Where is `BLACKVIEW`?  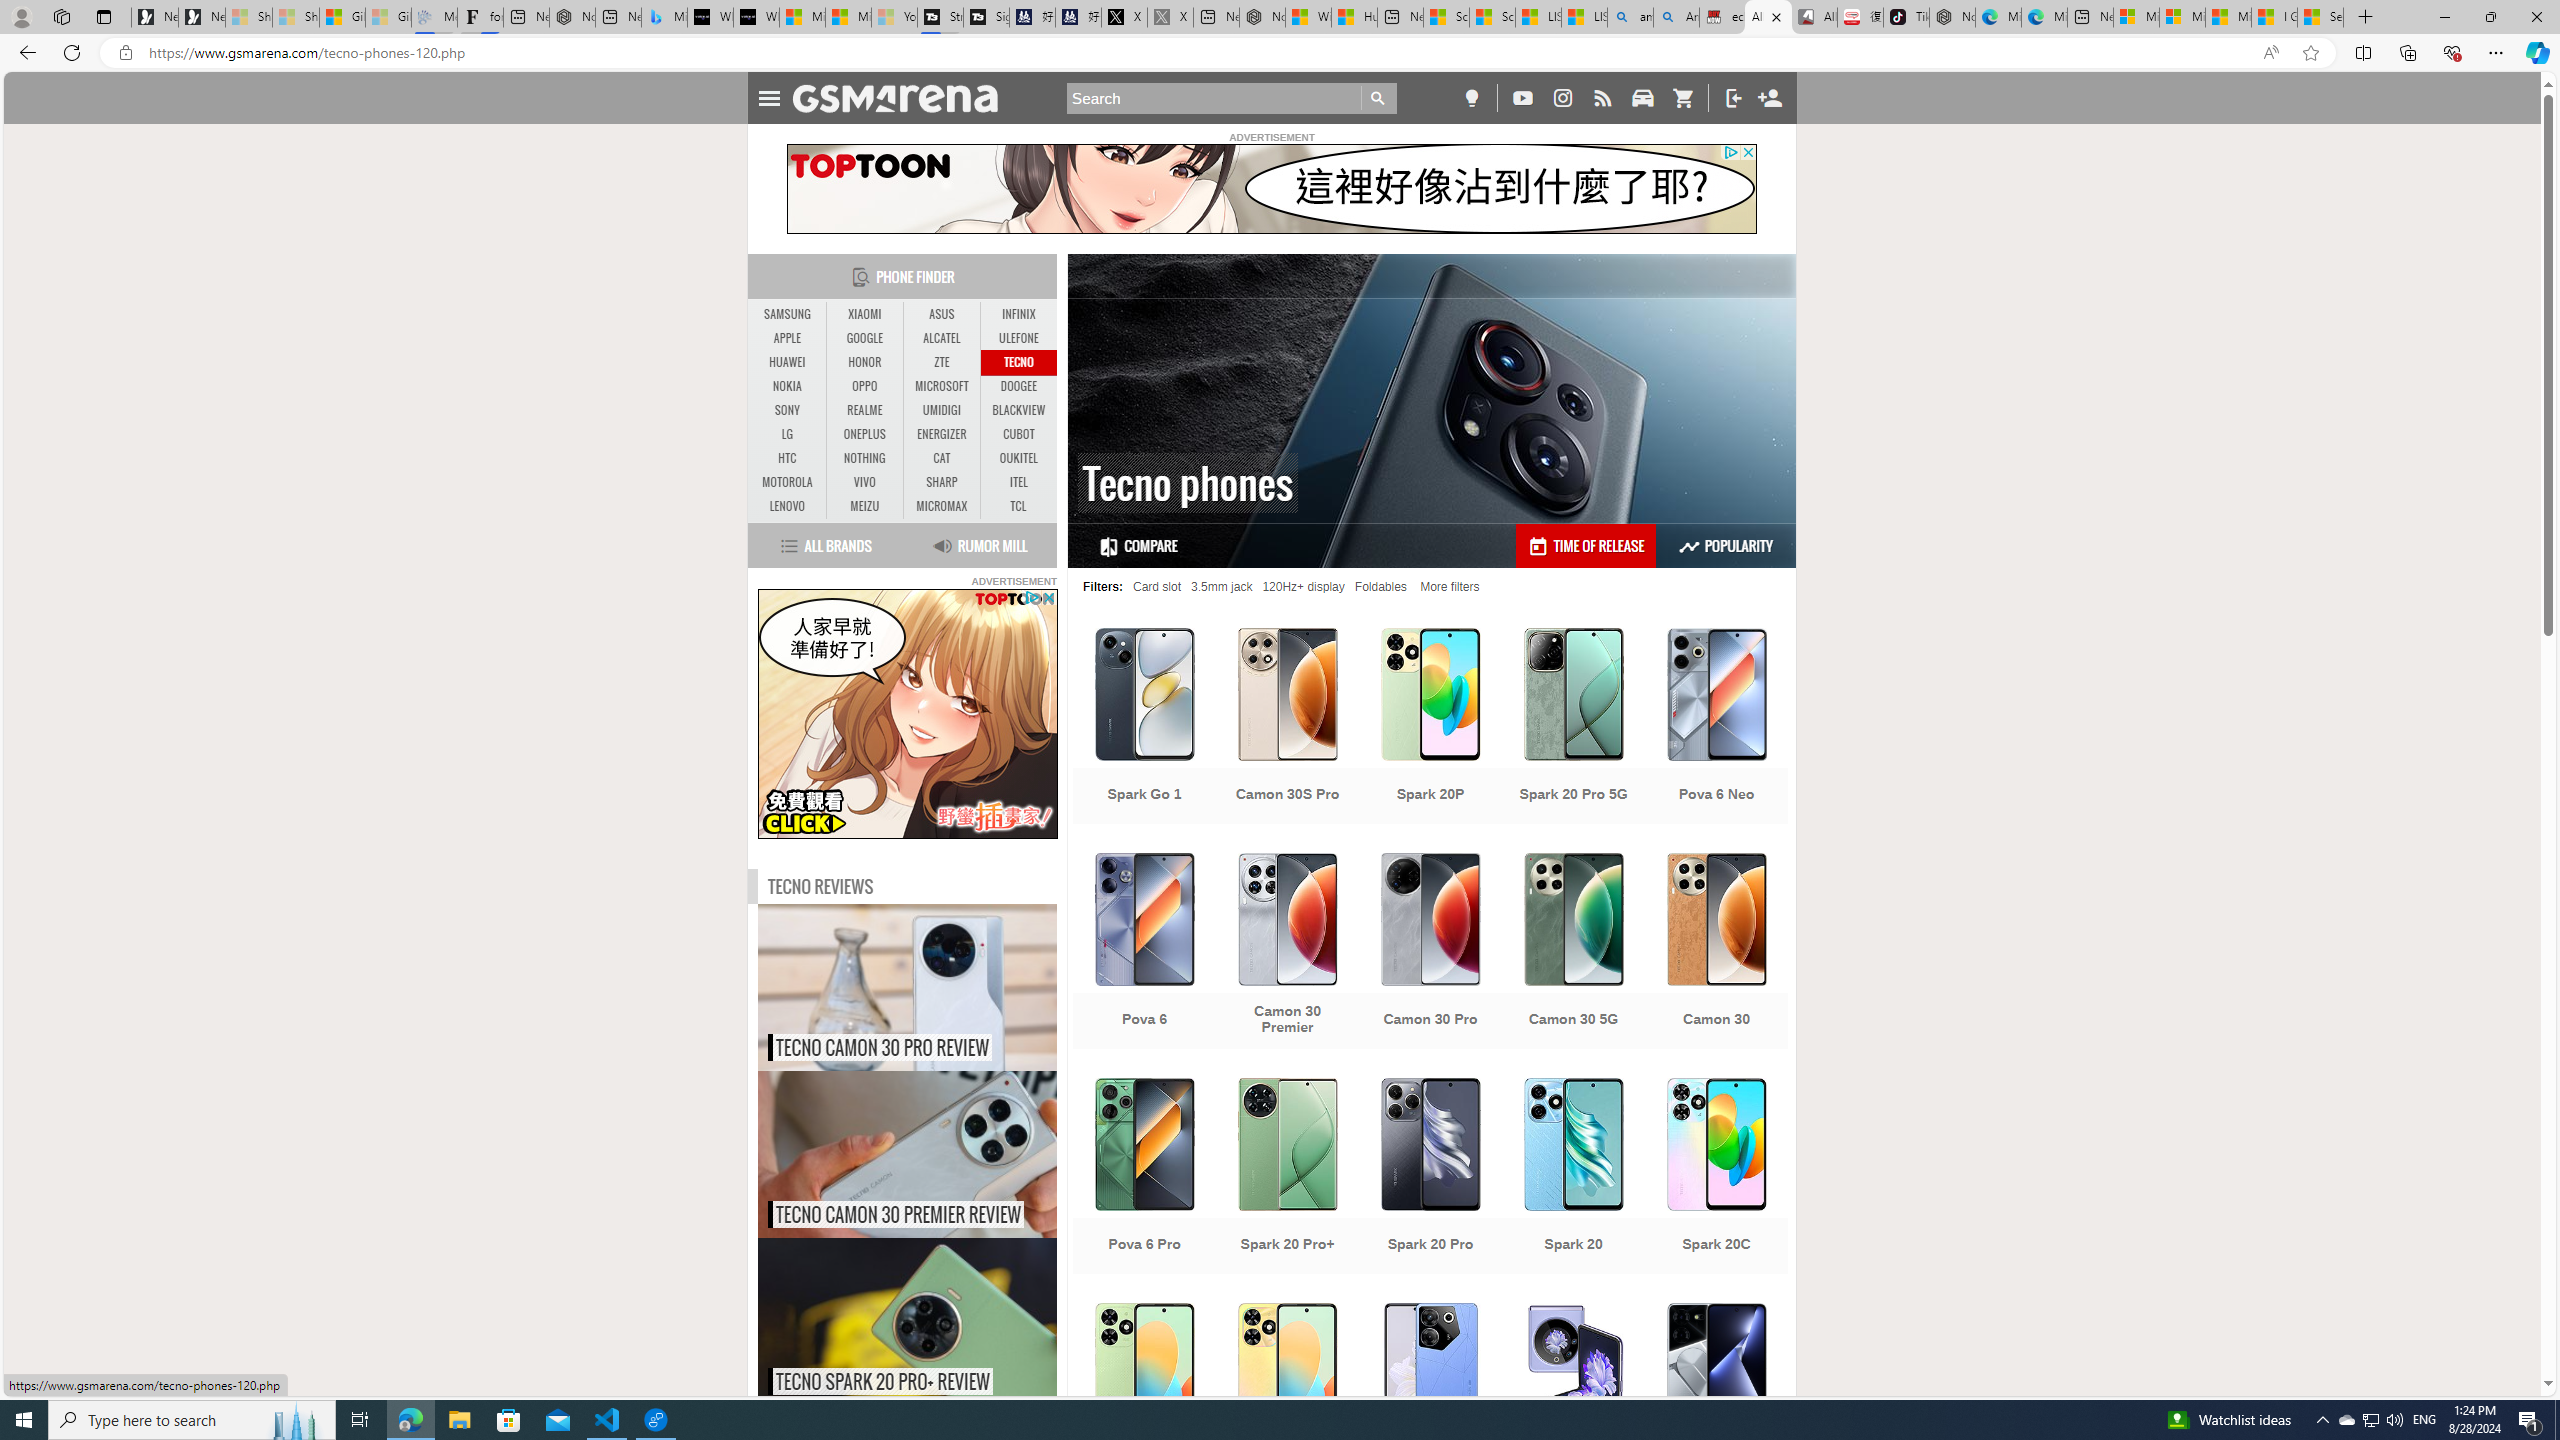
BLACKVIEW is located at coordinates (1018, 410).